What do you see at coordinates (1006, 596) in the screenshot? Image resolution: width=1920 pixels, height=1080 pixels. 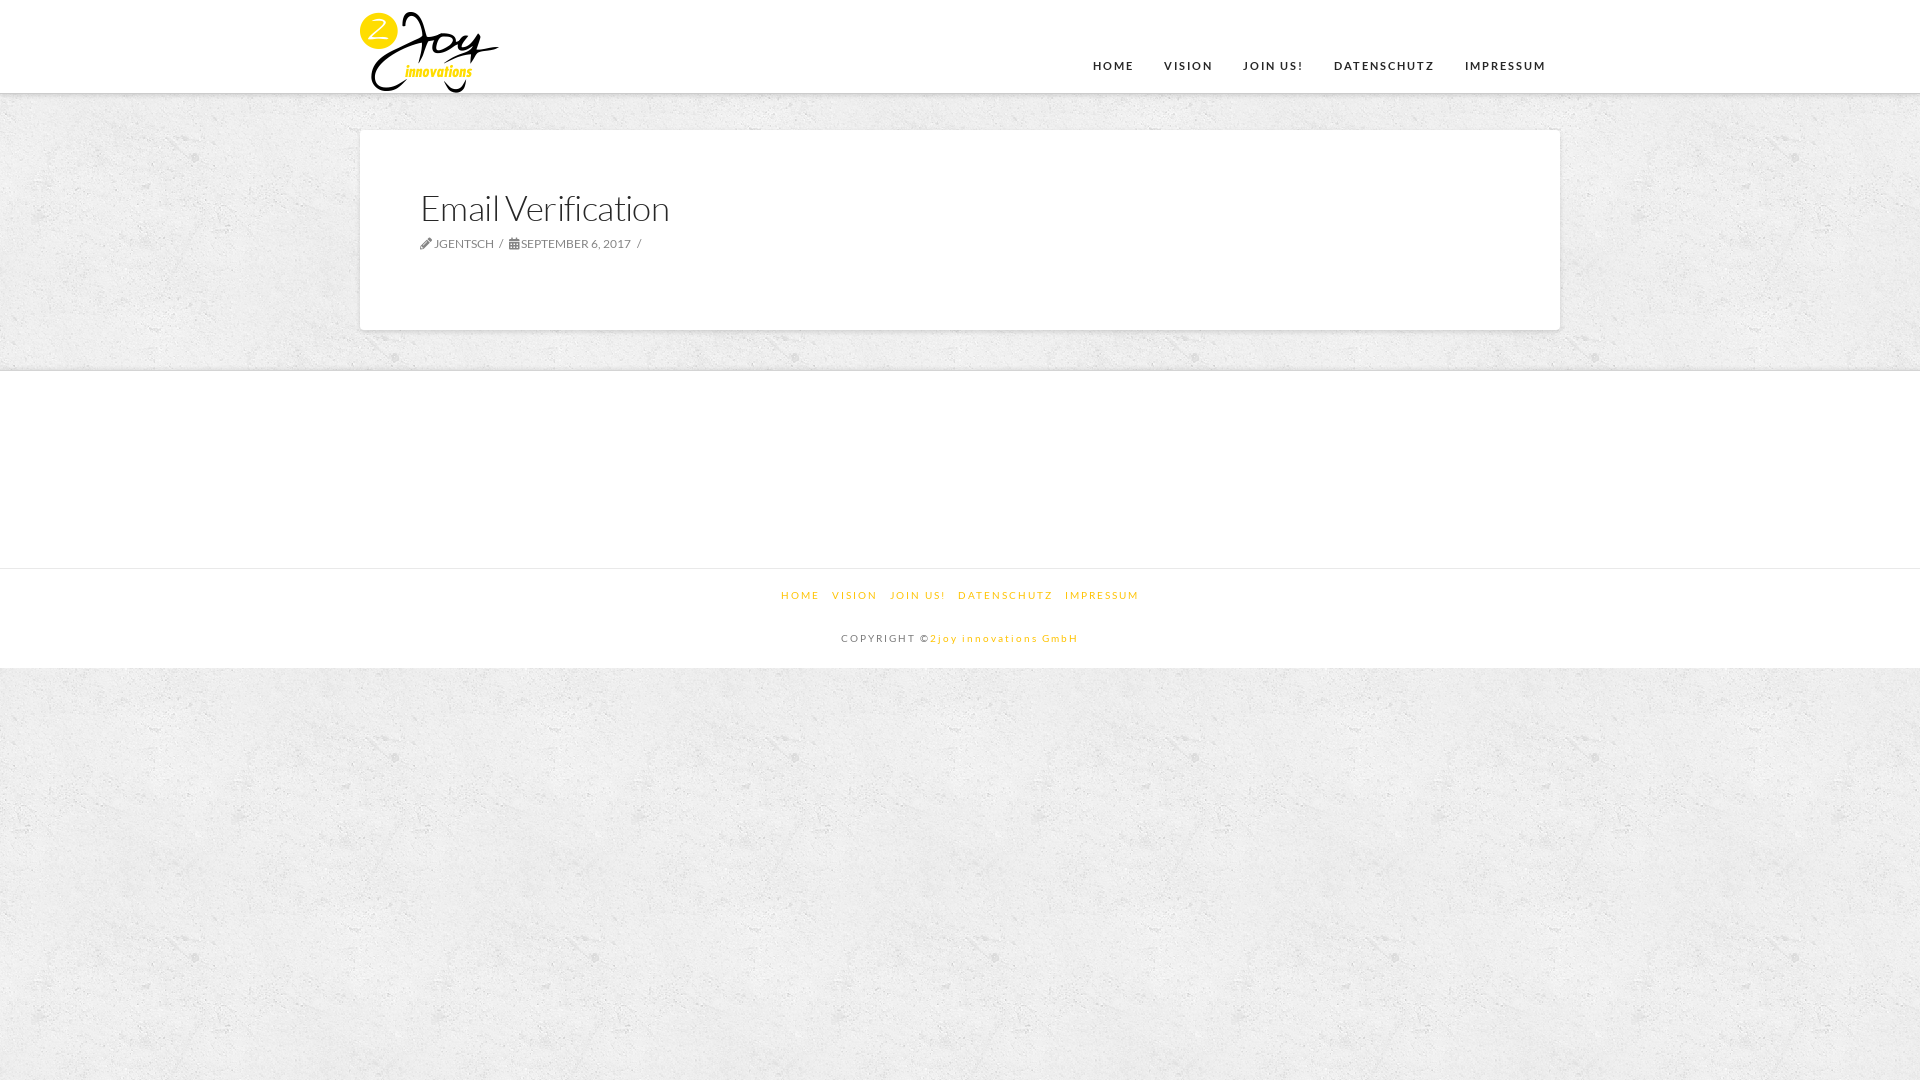 I see `DATENSCHUTZ` at bounding box center [1006, 596].